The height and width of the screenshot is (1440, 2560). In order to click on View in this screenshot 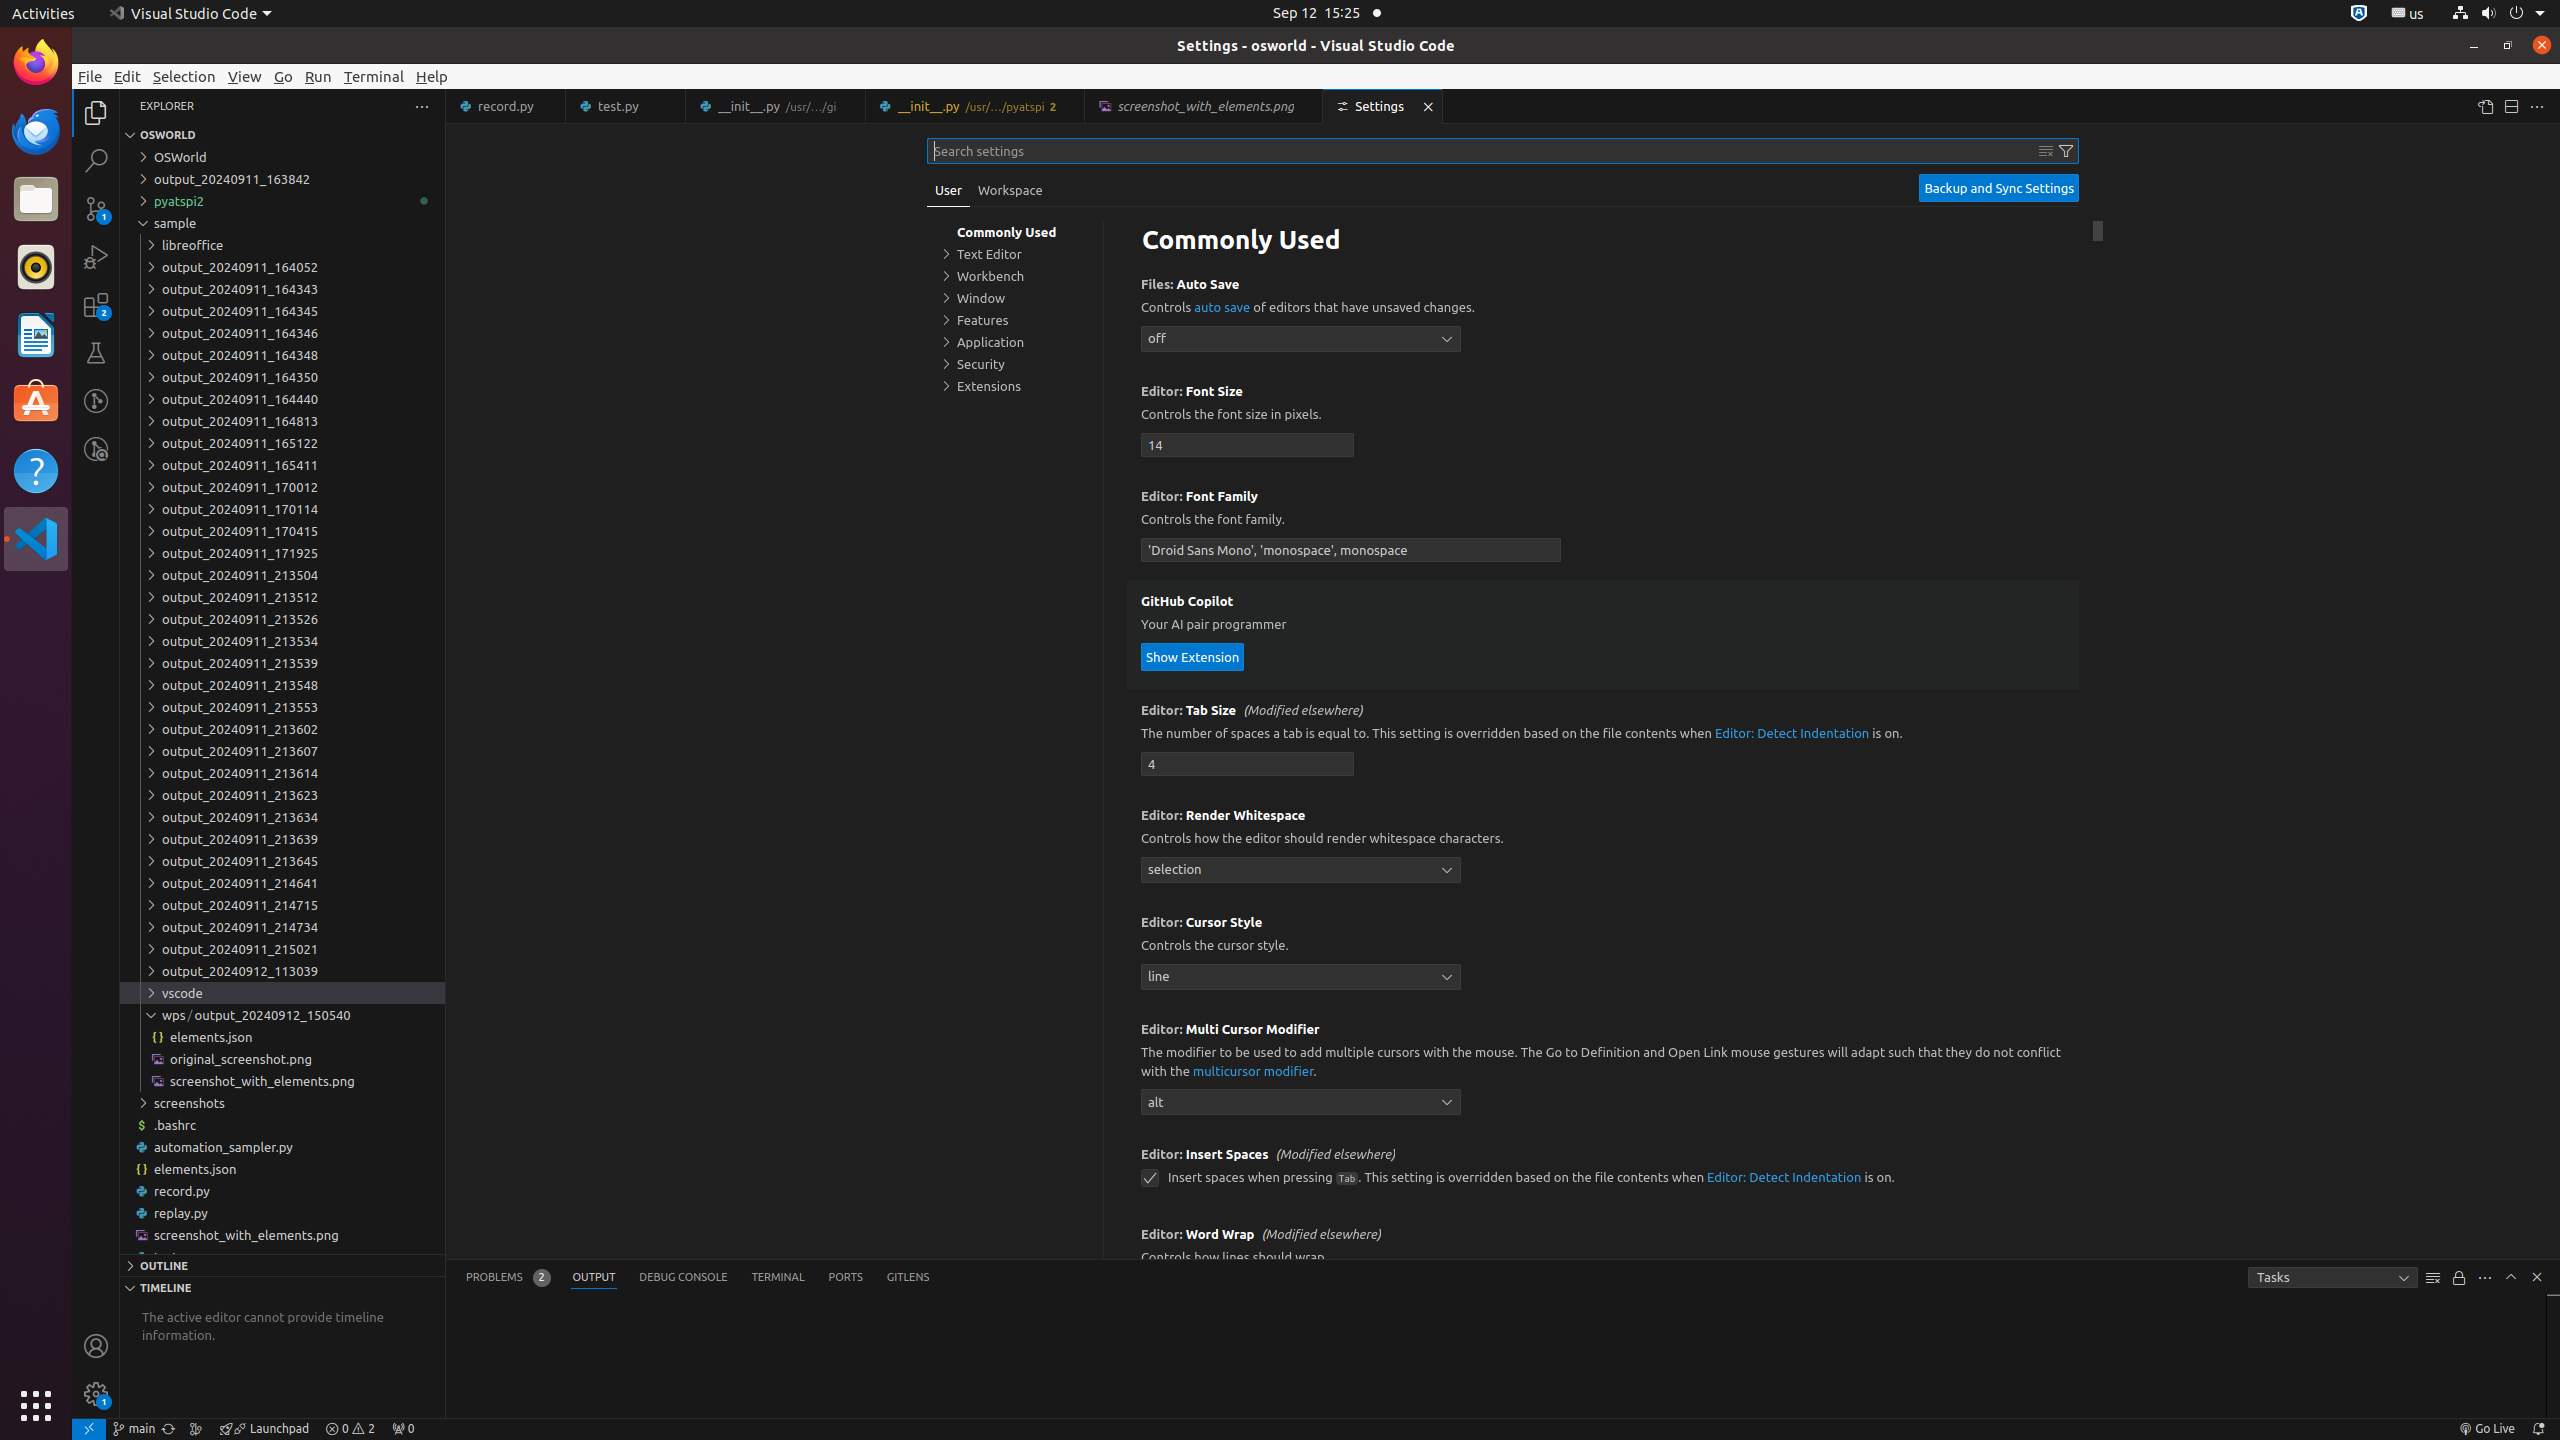, I will do `click(245, 76)`.